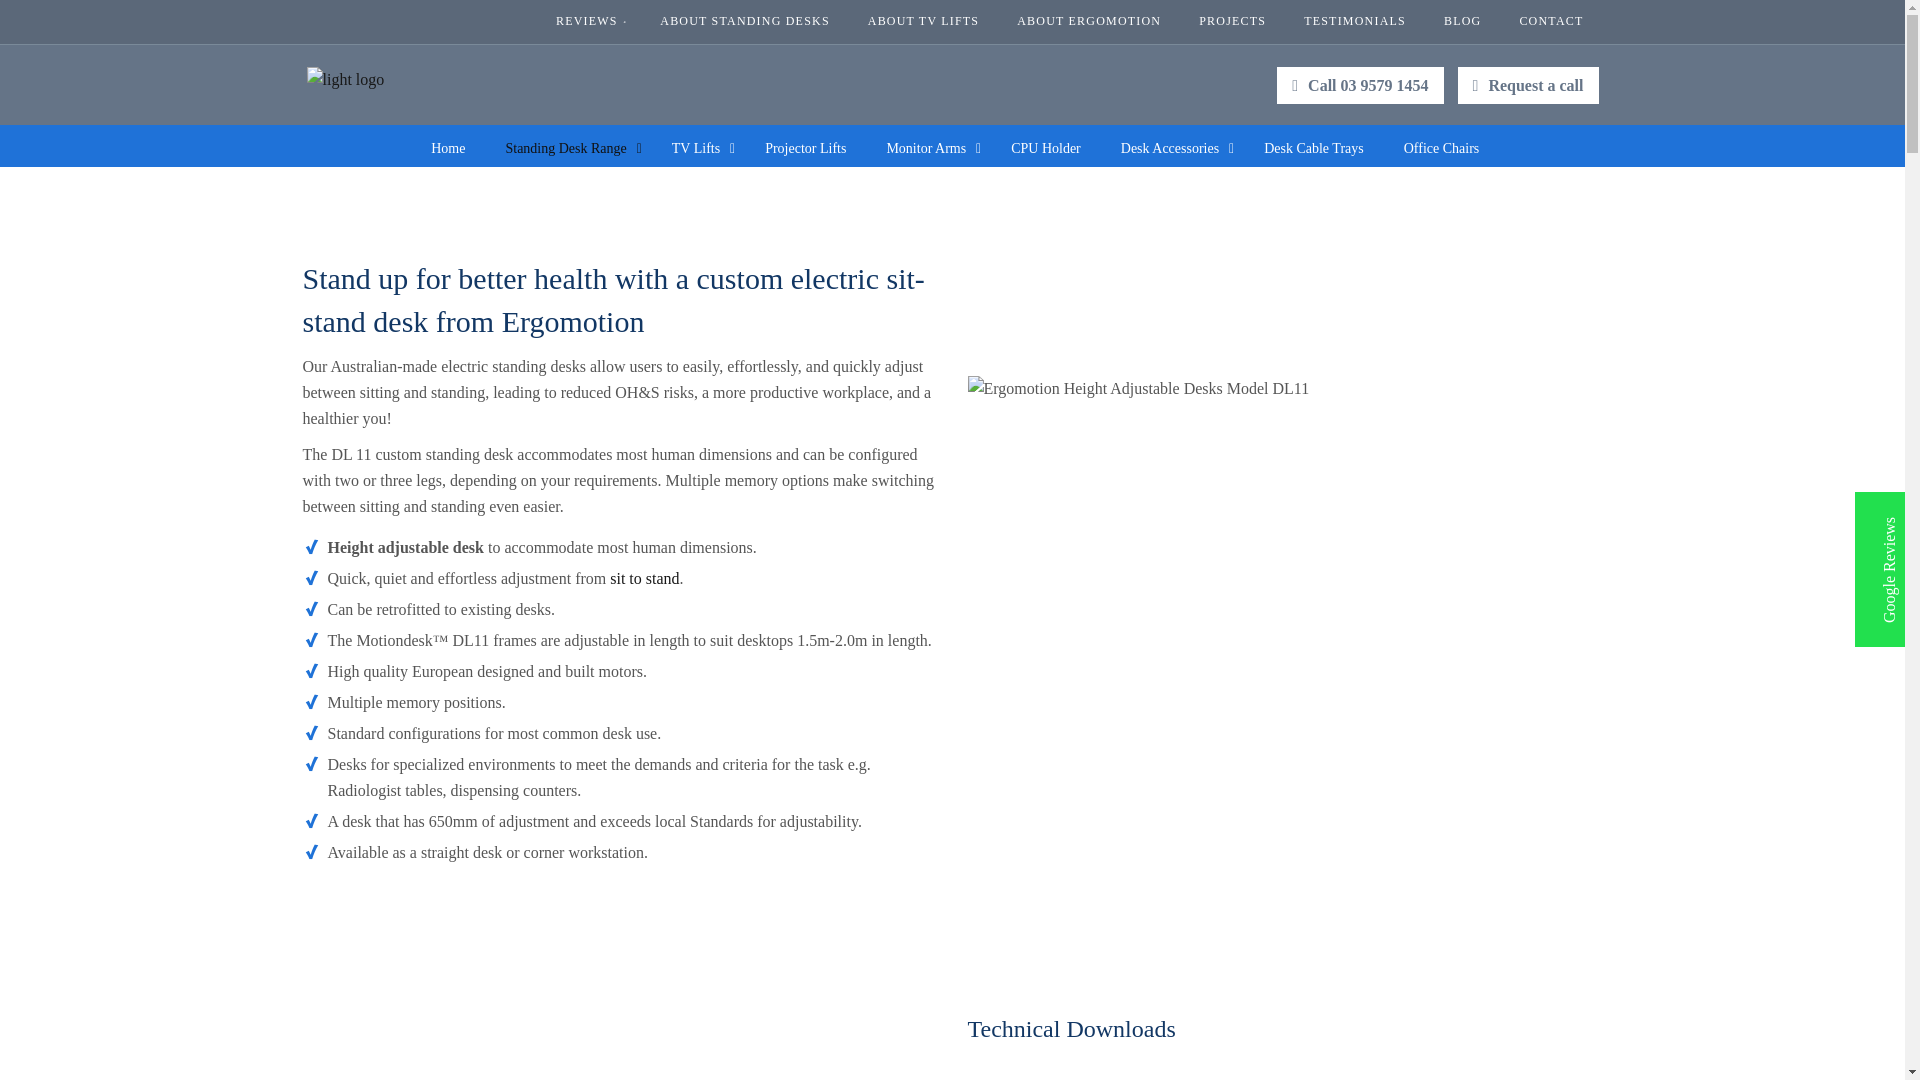  Describe the element at coordinates (1354, 21) in the screenshot. I see `TESTIMONIALS` at that location.